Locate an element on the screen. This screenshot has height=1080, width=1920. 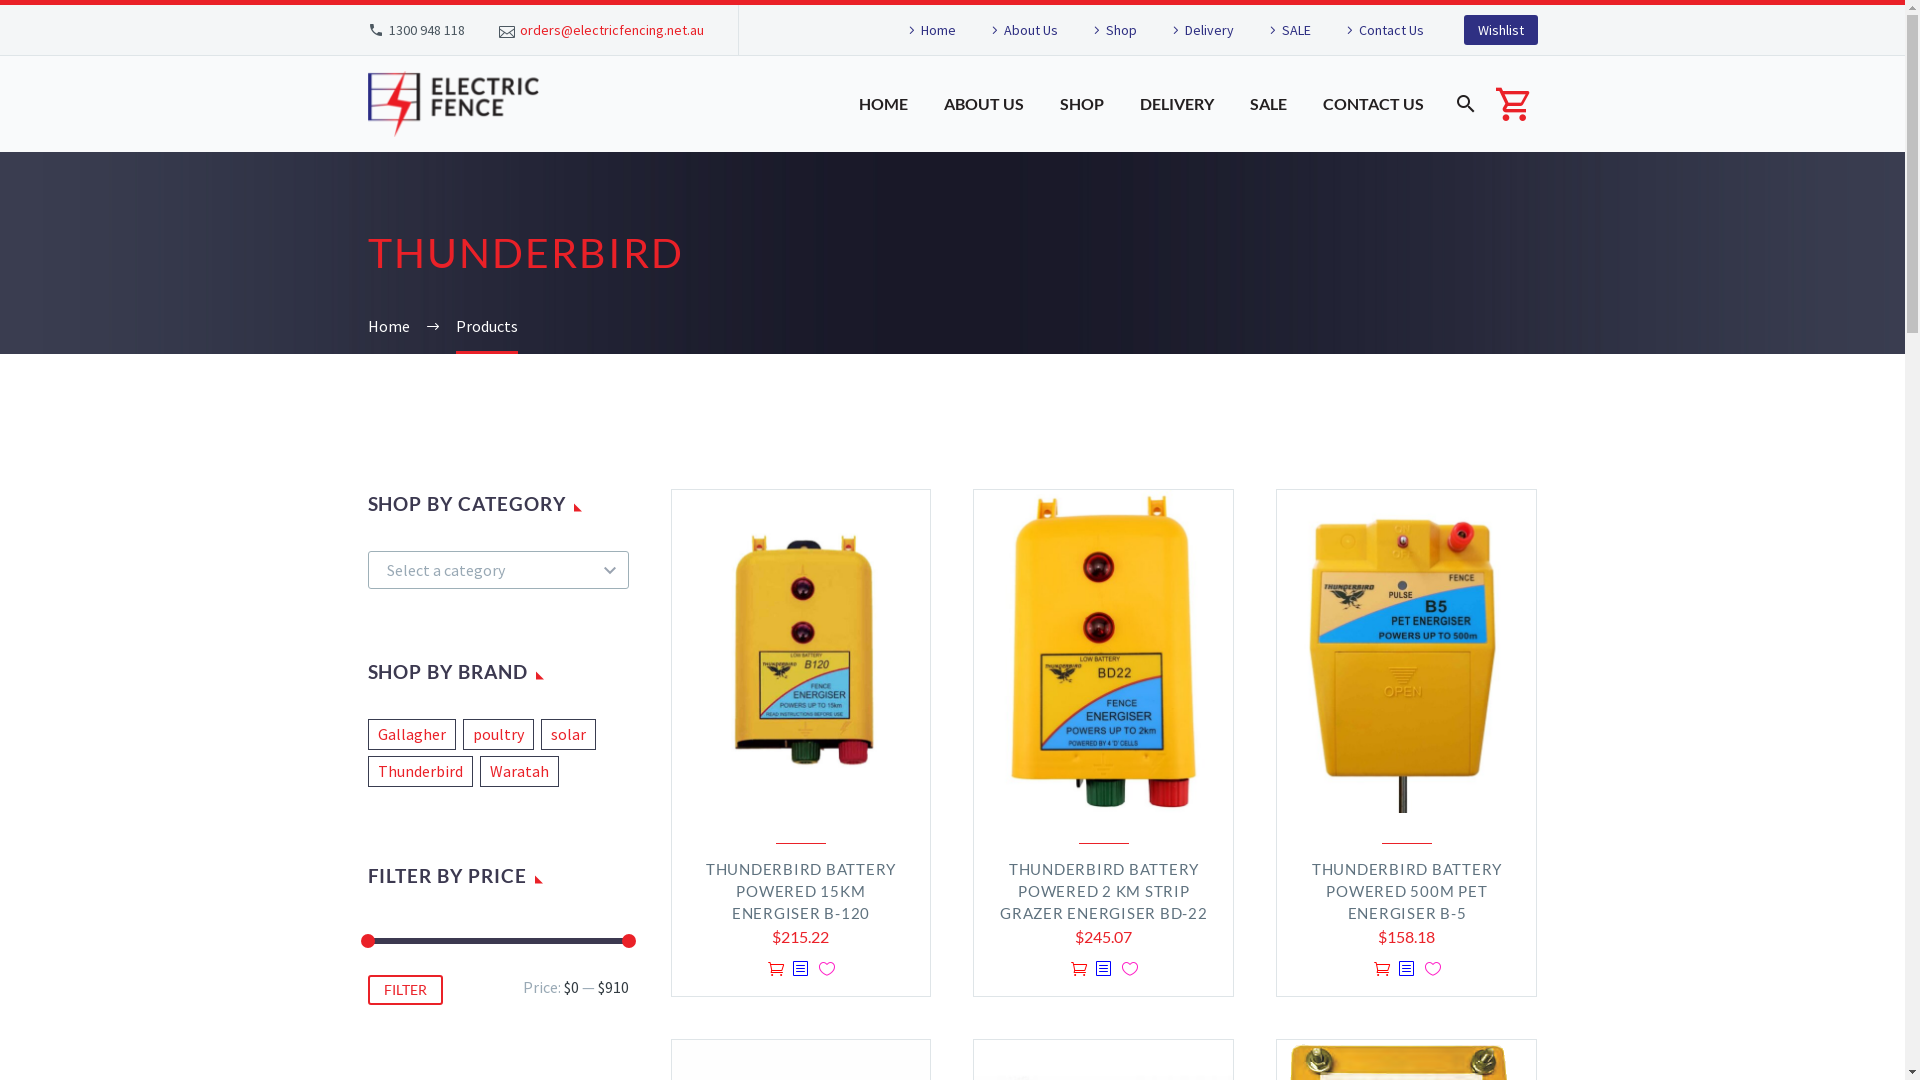
Add to Wishlist is located at coordinates (827, 968).